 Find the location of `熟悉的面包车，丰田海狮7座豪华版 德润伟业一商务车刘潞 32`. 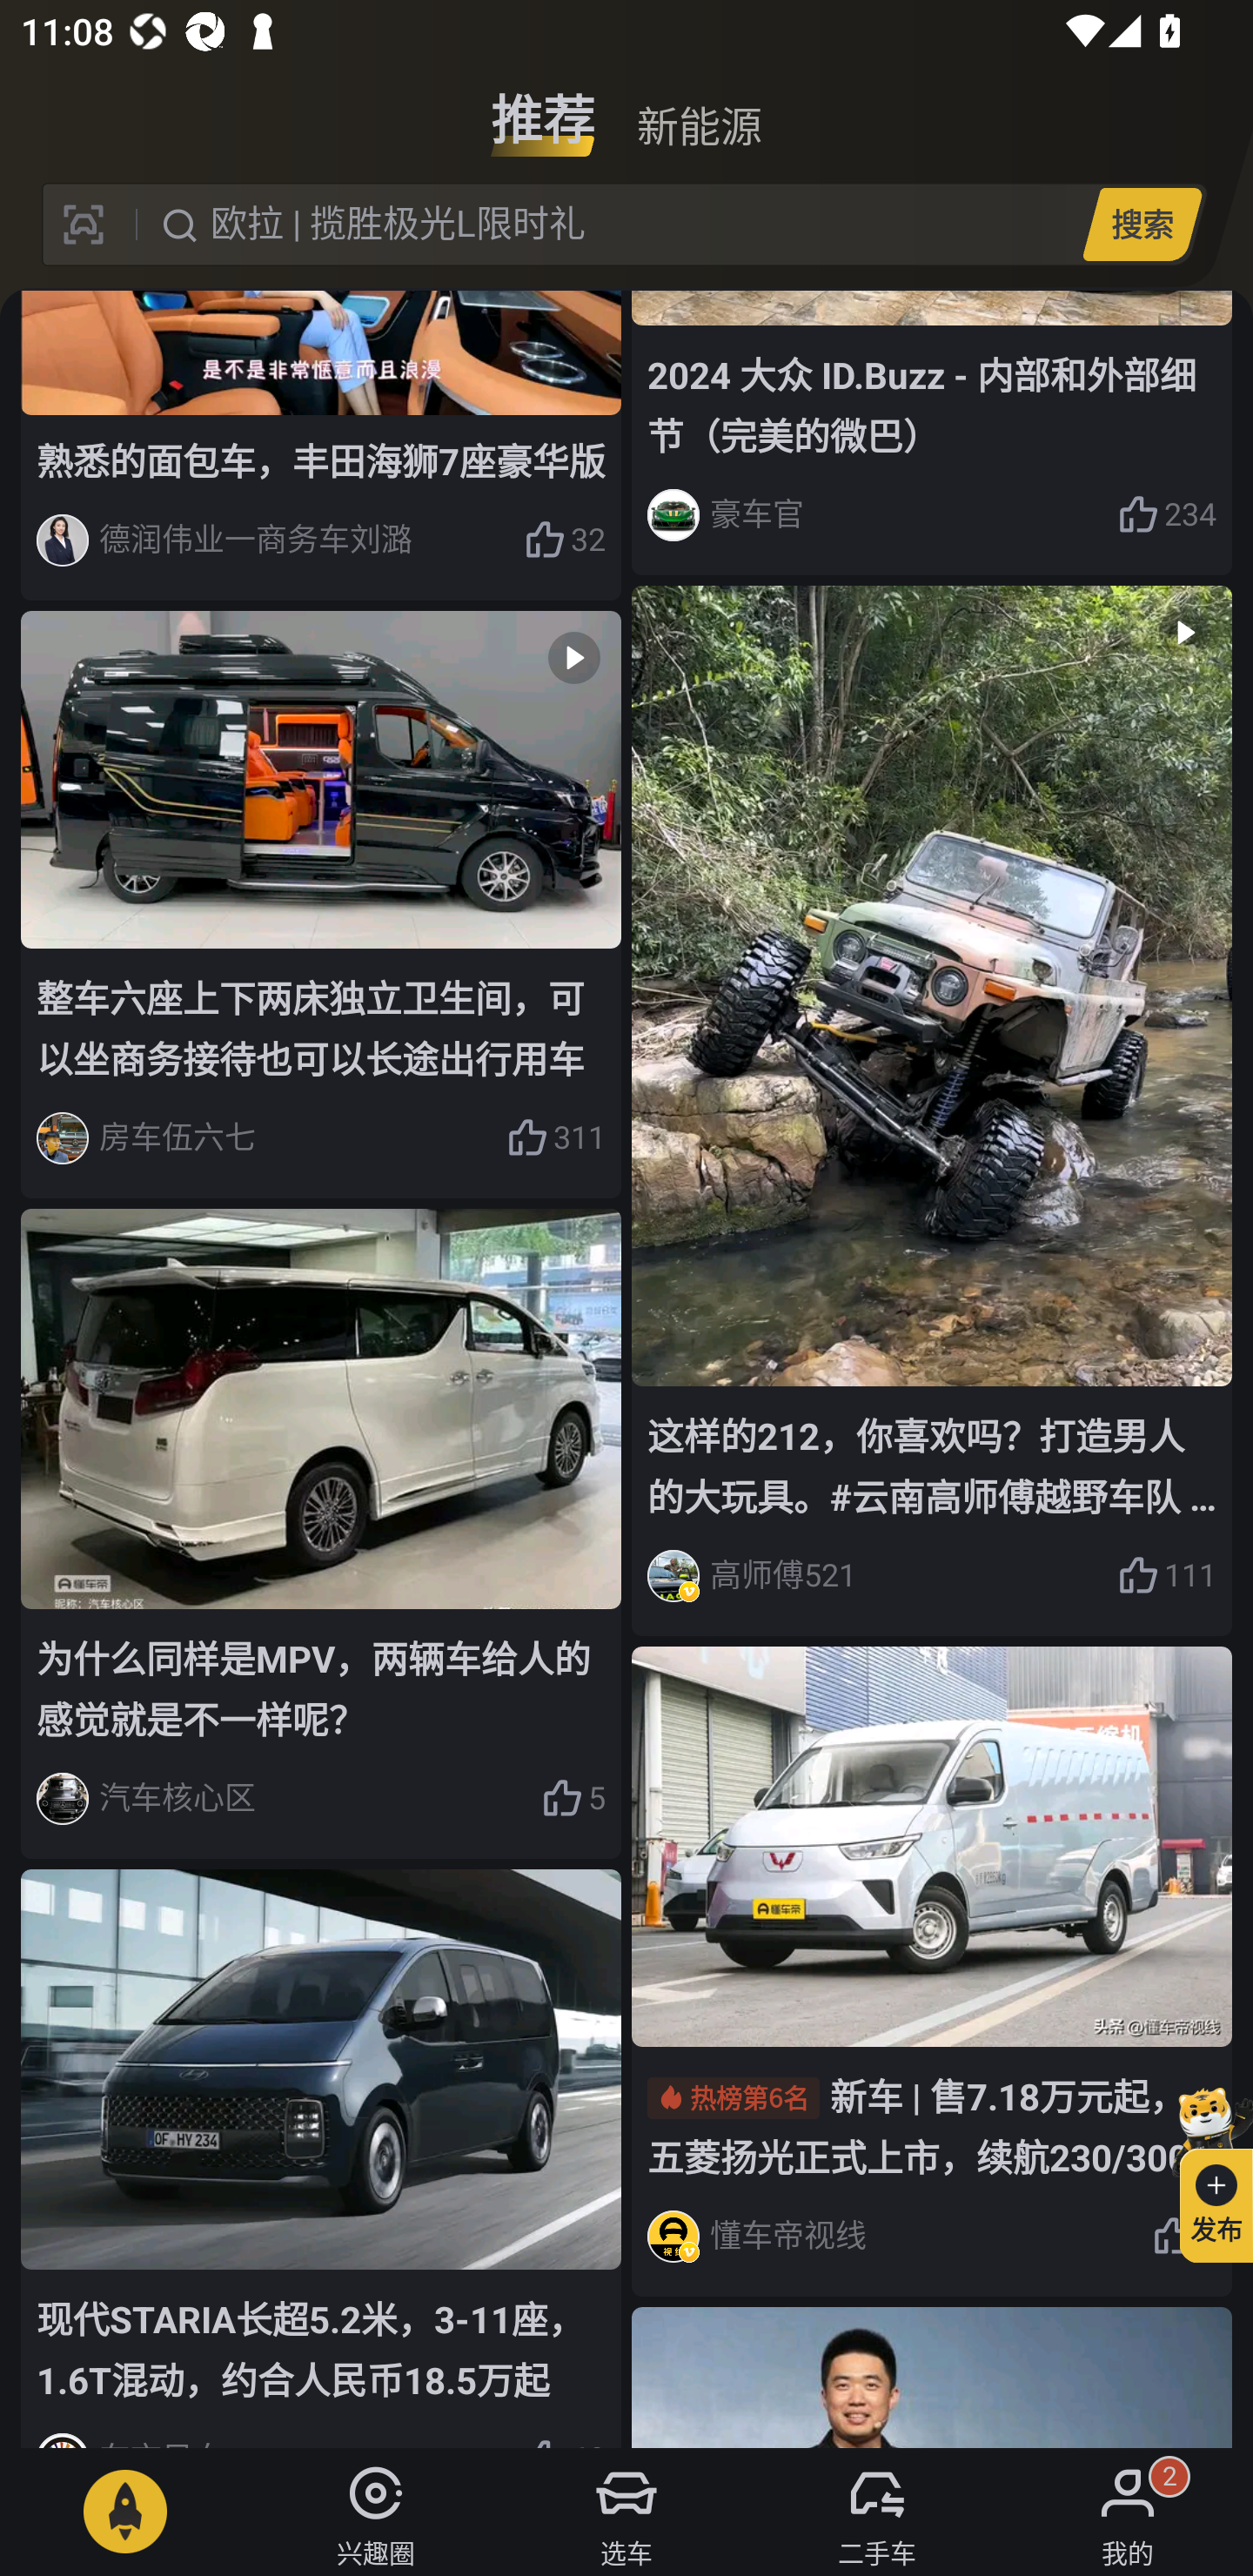

熟悉的面包车，丰田海狮7座豪华版 德润伟业一商务车刘潞 32 is located at coordinates (321, 446).